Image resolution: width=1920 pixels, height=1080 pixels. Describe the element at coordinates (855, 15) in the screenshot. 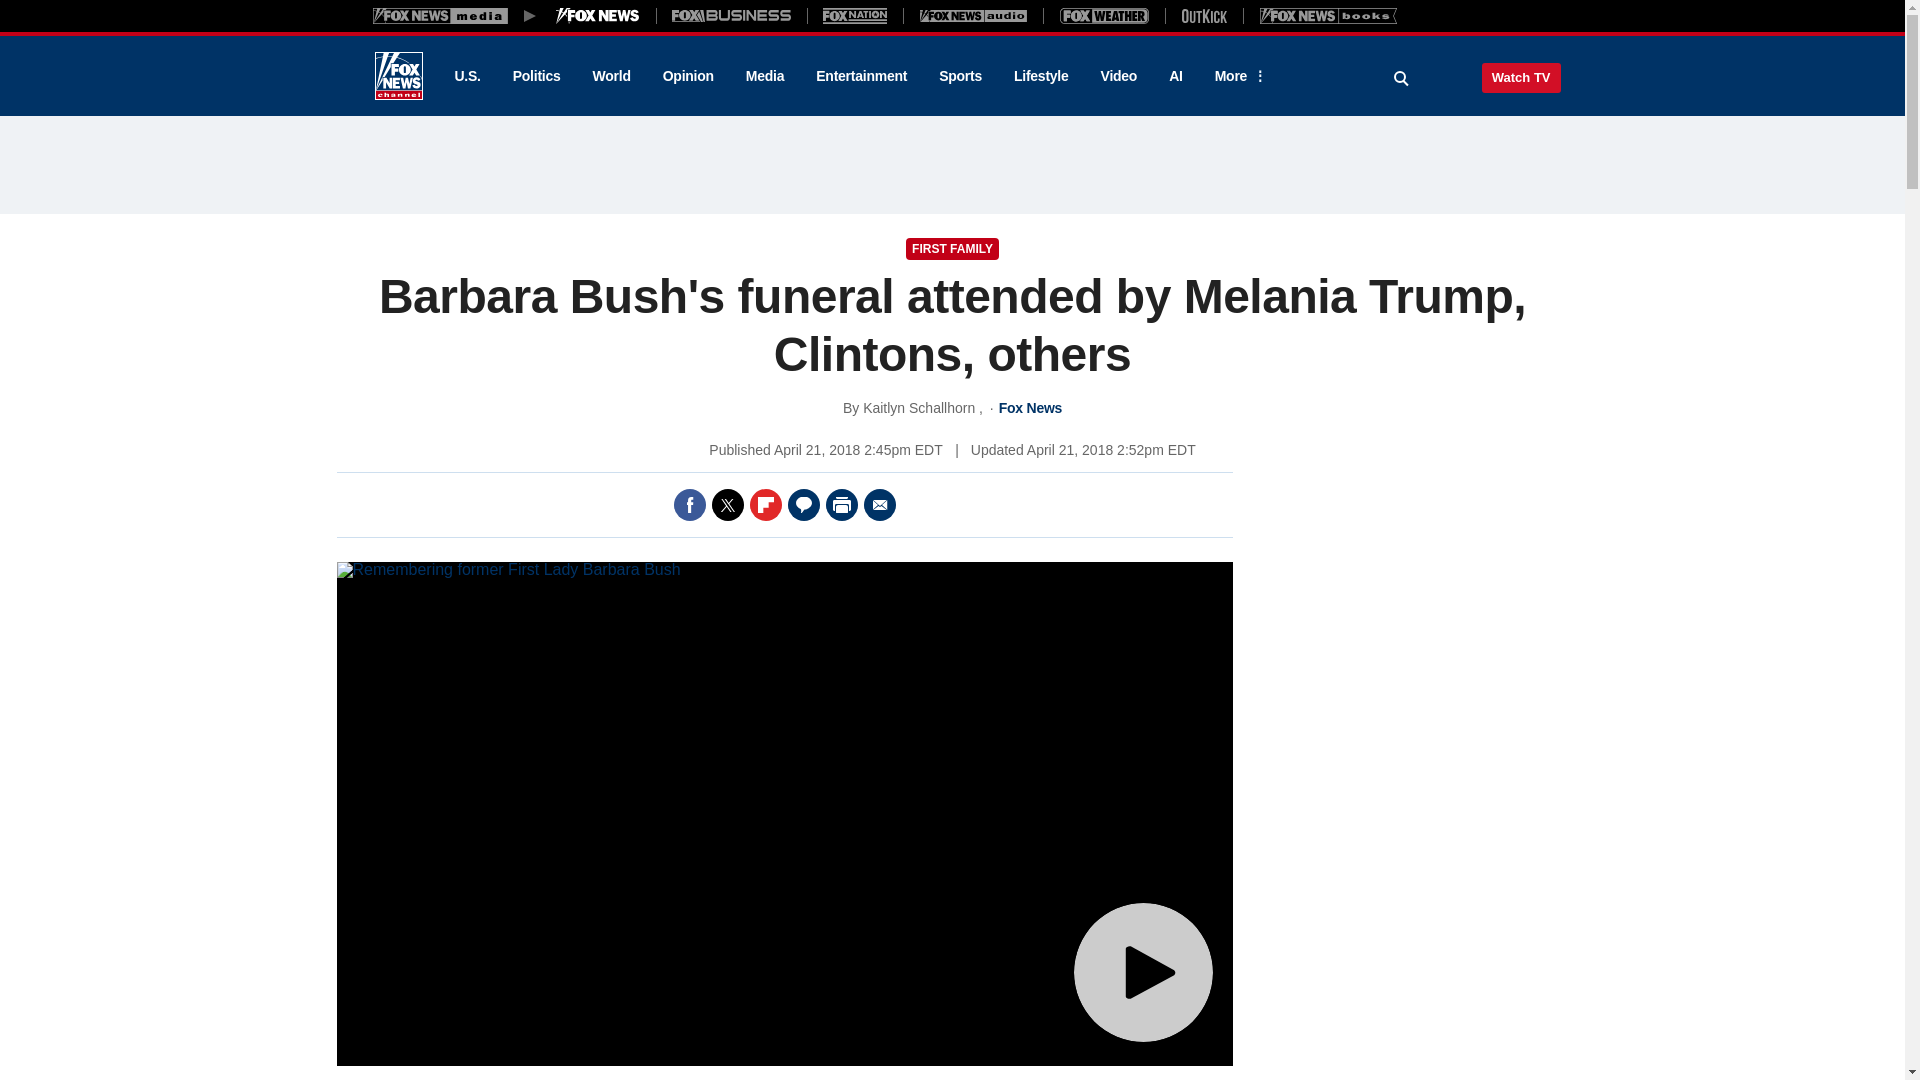

I see `Fox Nation` at that location.